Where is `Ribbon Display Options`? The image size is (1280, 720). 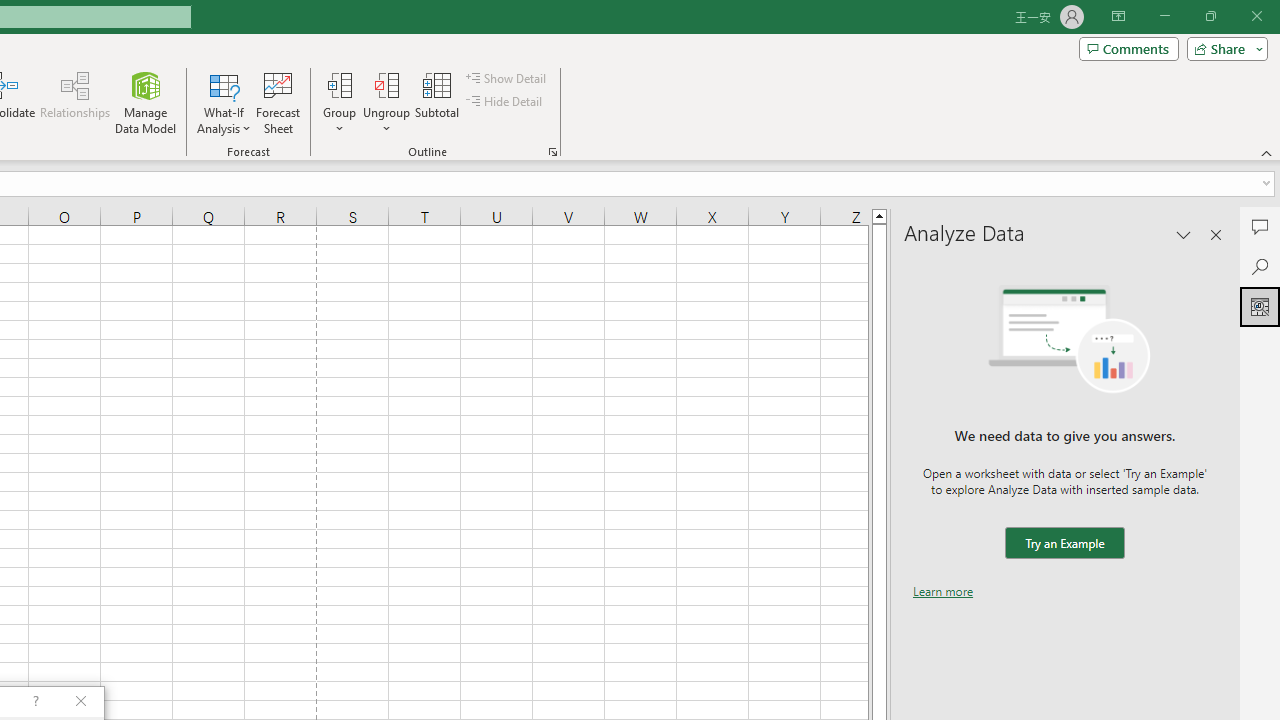 Ribbon Display Options is located at coordinates (1118, 16).